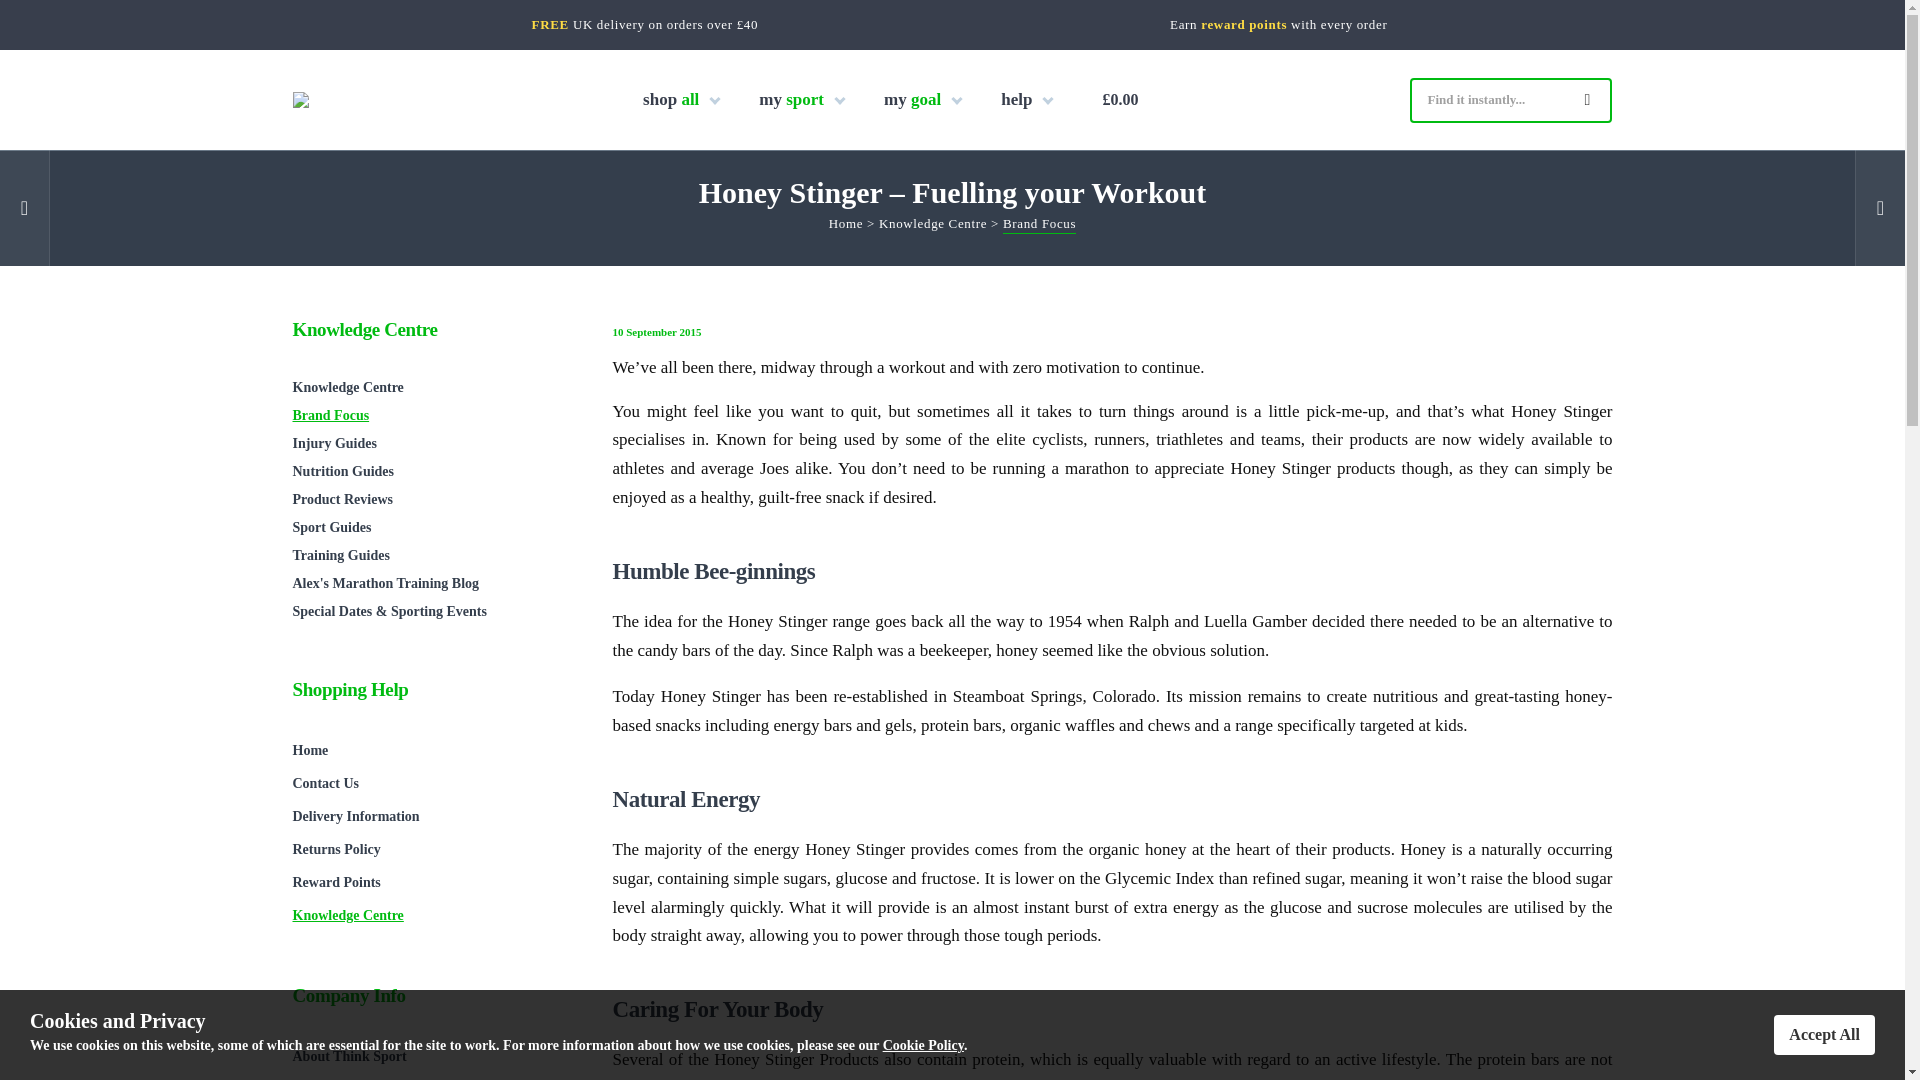  Describe the element at coordinates (432, 849) in the screenshot. I see `Returns Policy` at that location.